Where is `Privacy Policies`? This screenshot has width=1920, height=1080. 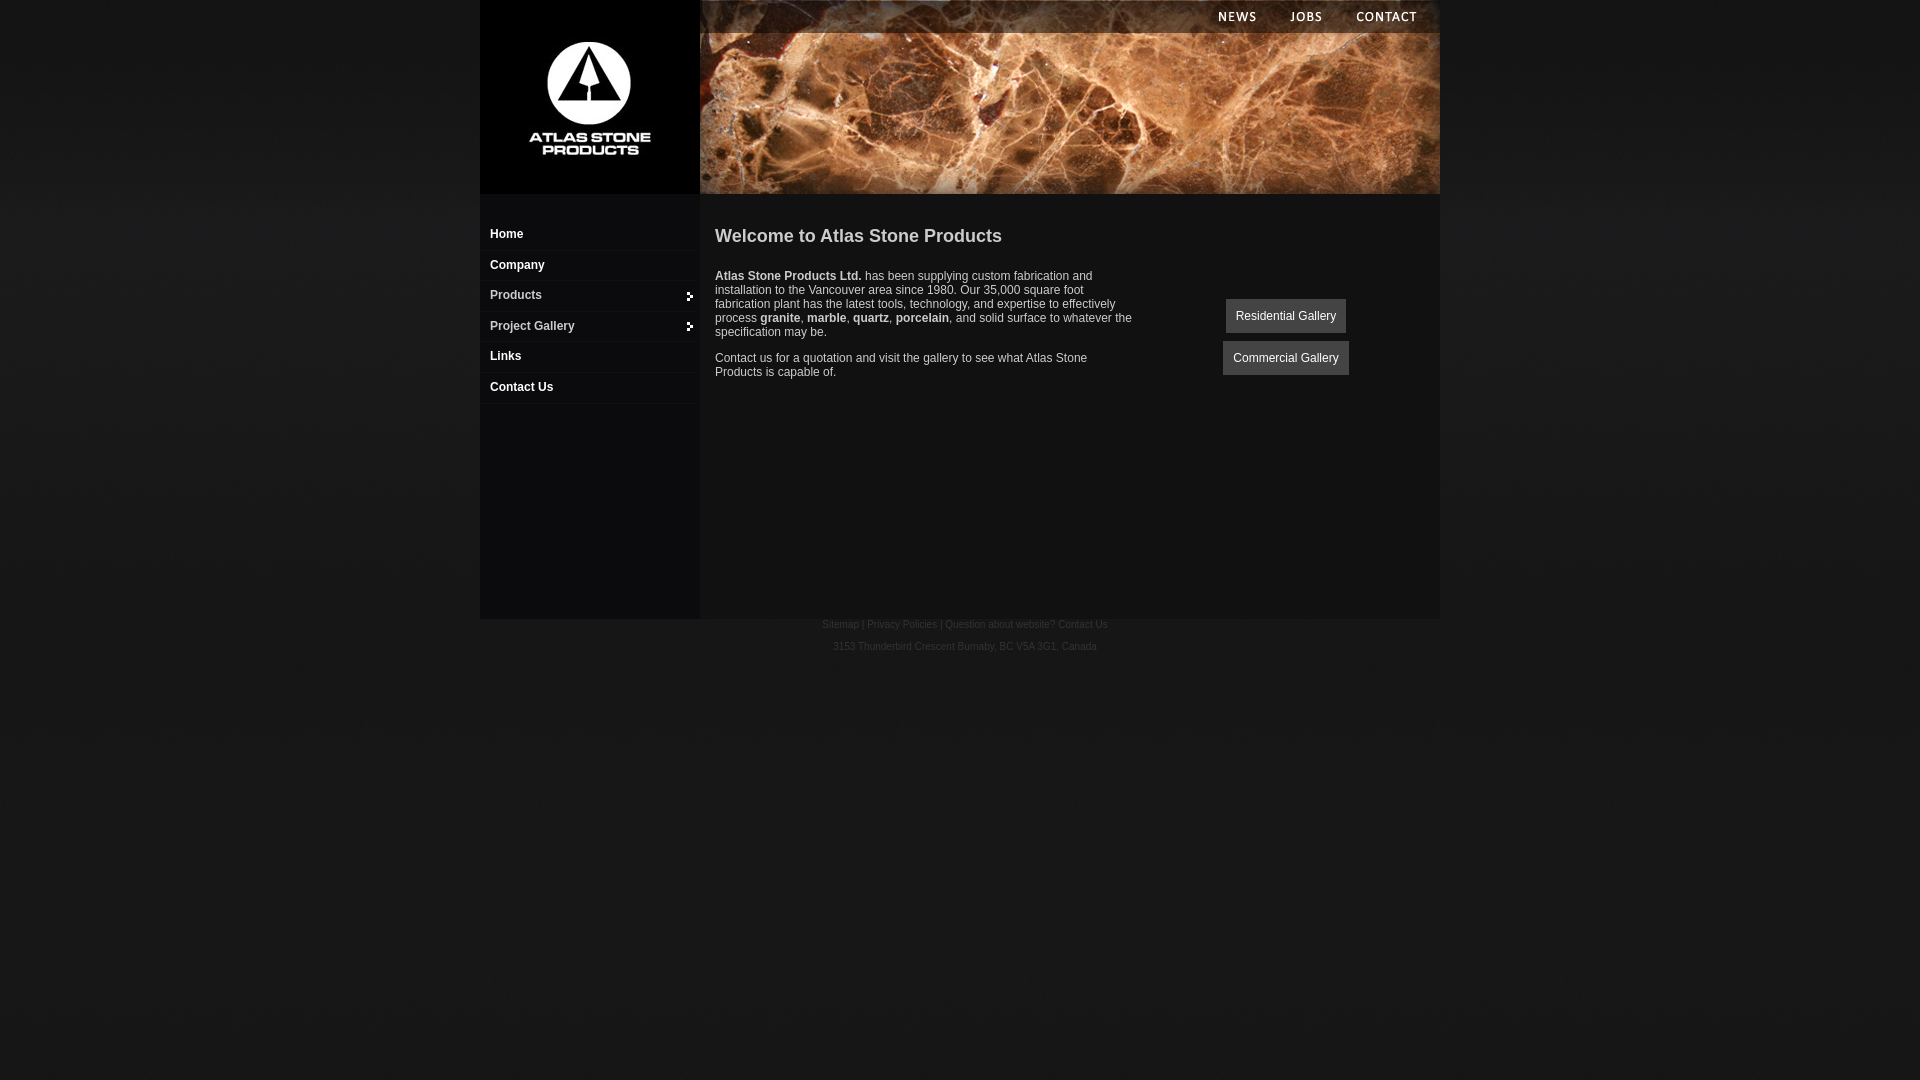
Privacy Policies is located at coordinates (902, 624).